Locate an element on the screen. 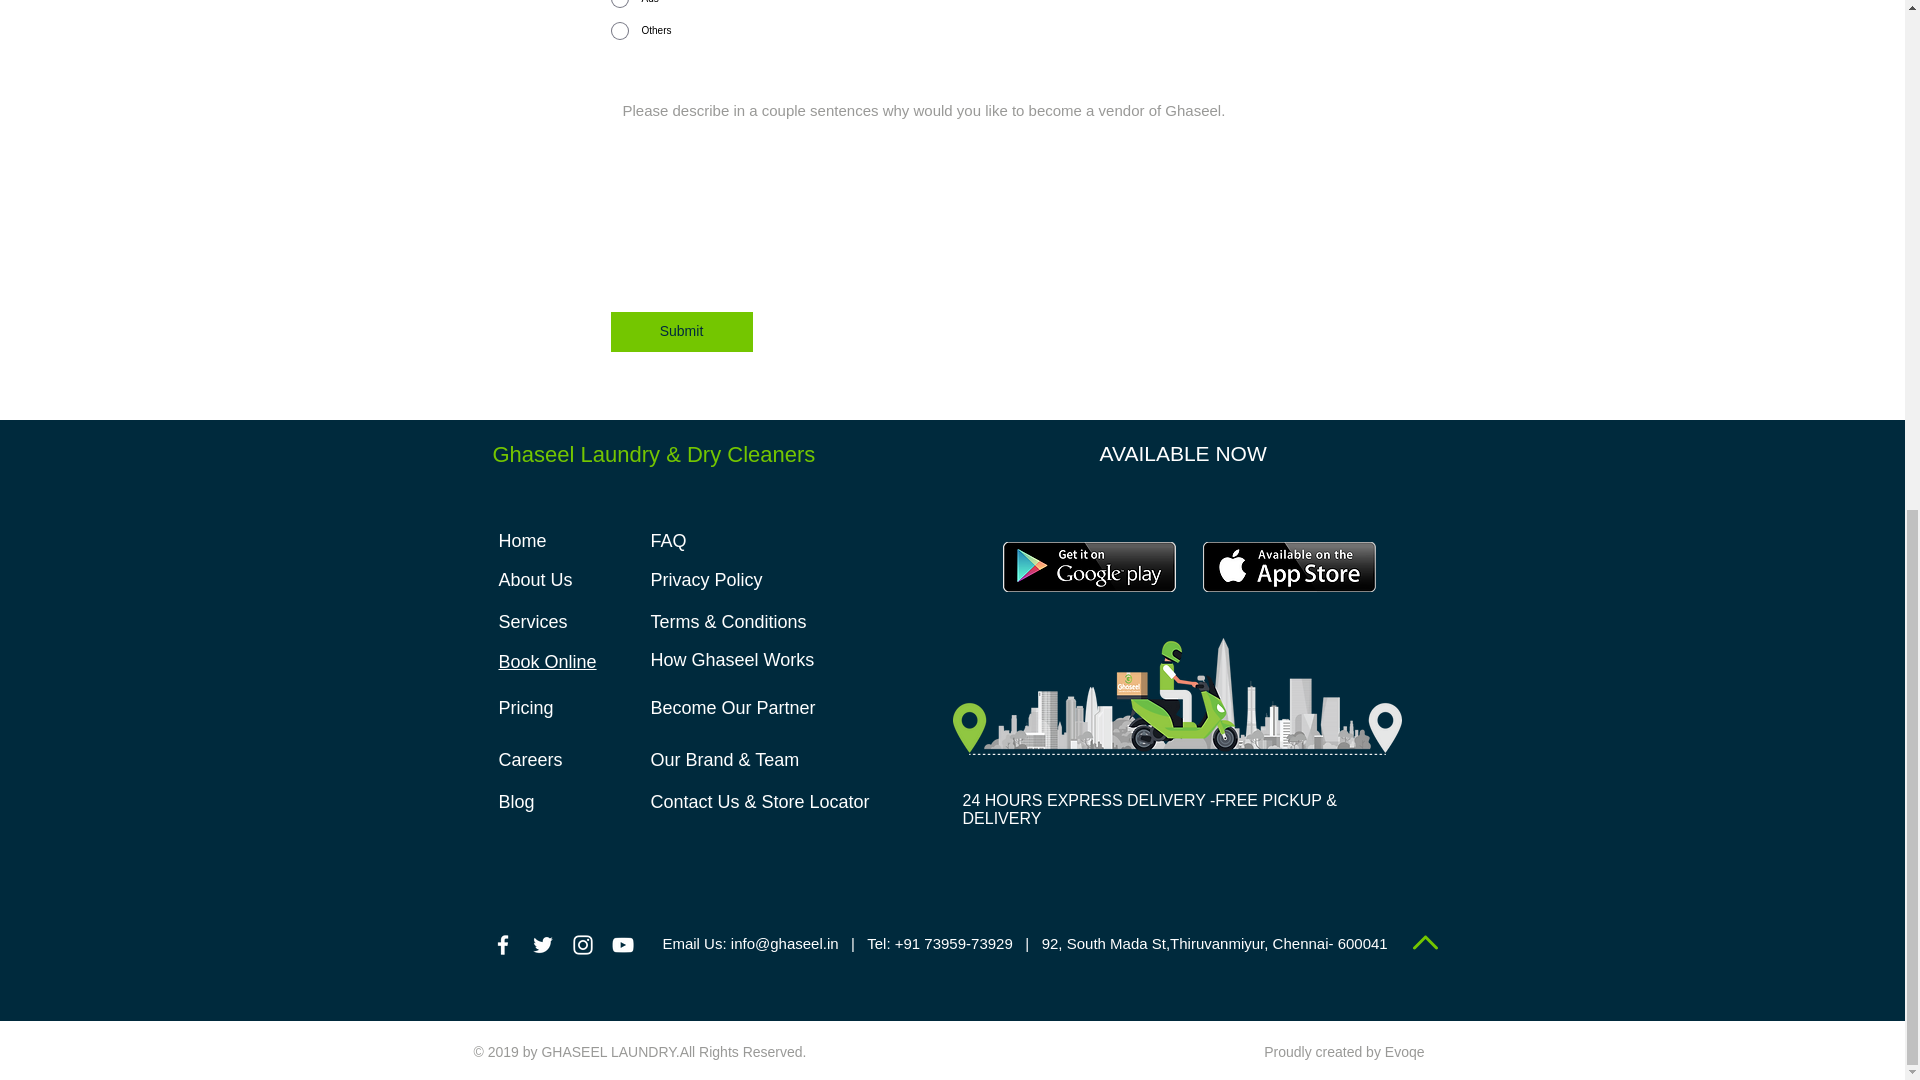  FAQ is located at coordinates (668, 540).